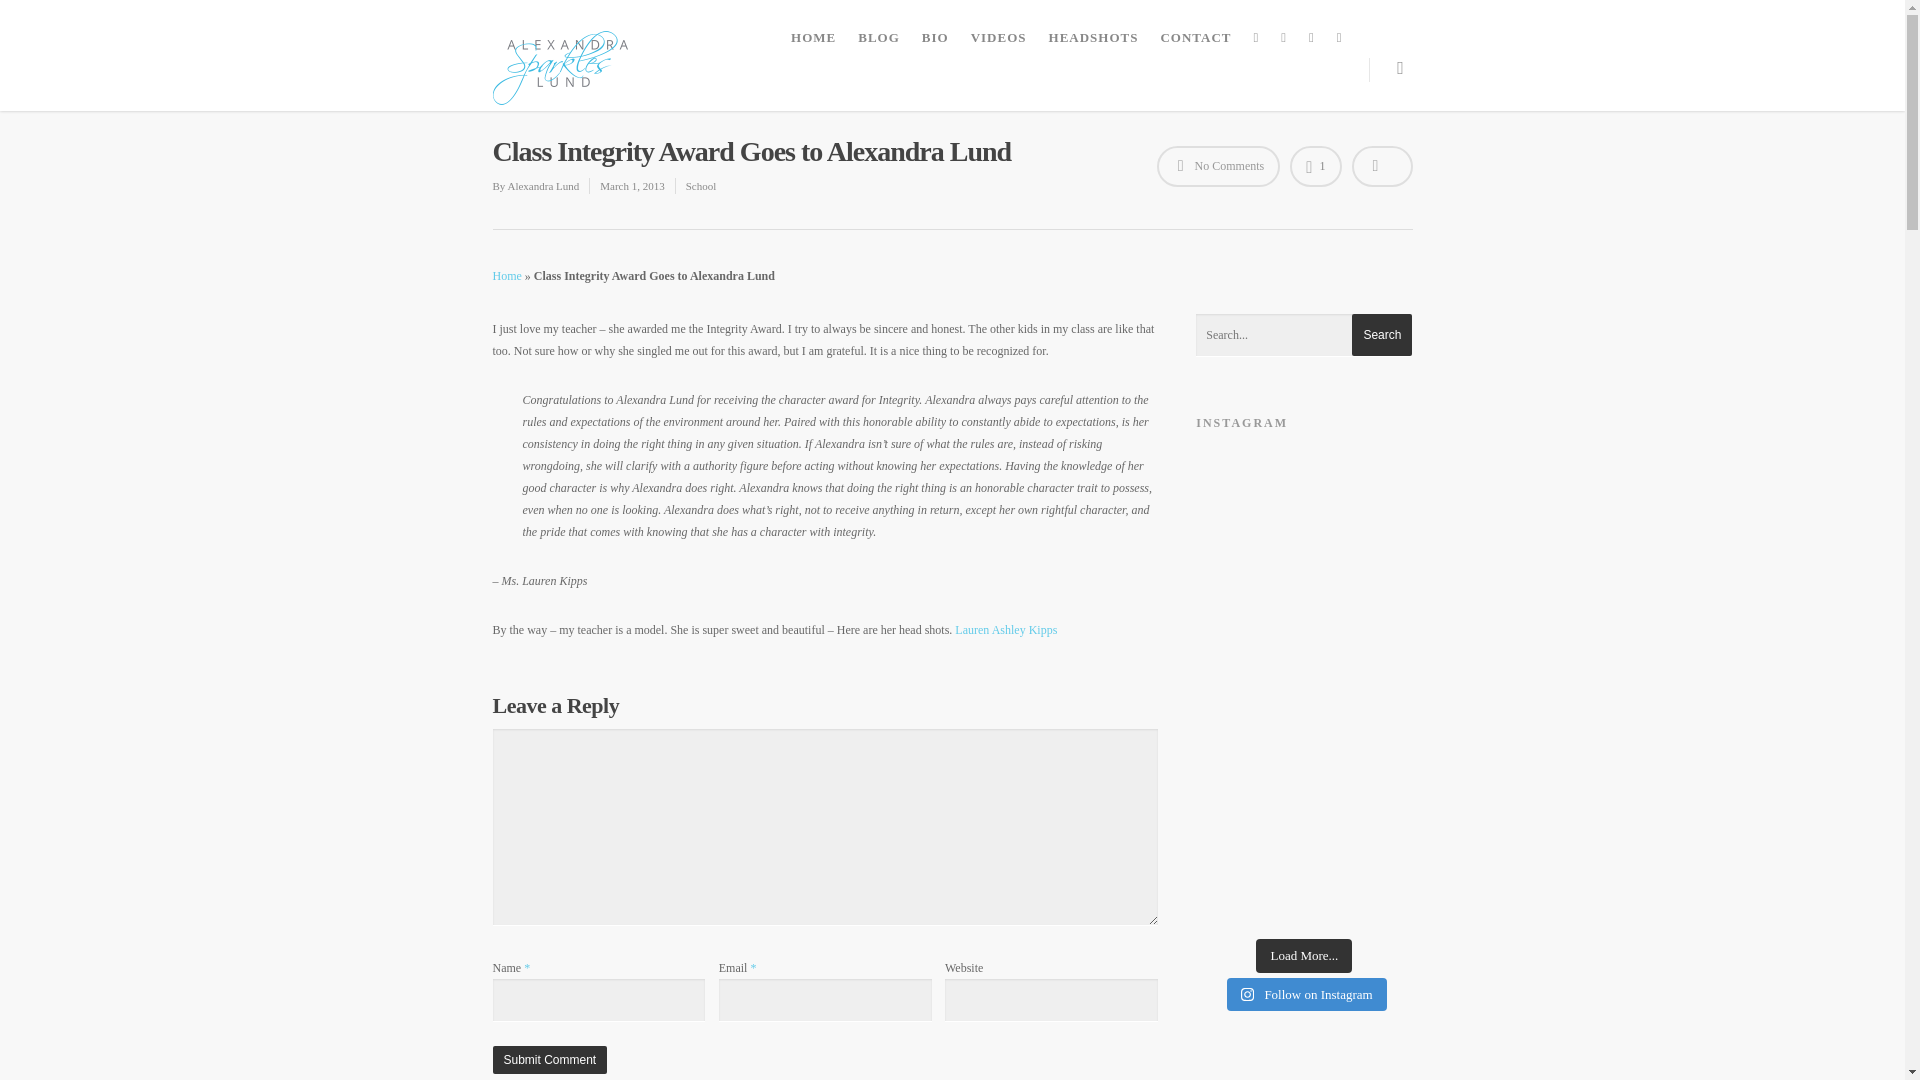  I want to click on Posts by Alexandra Lund, so click(542, 186).